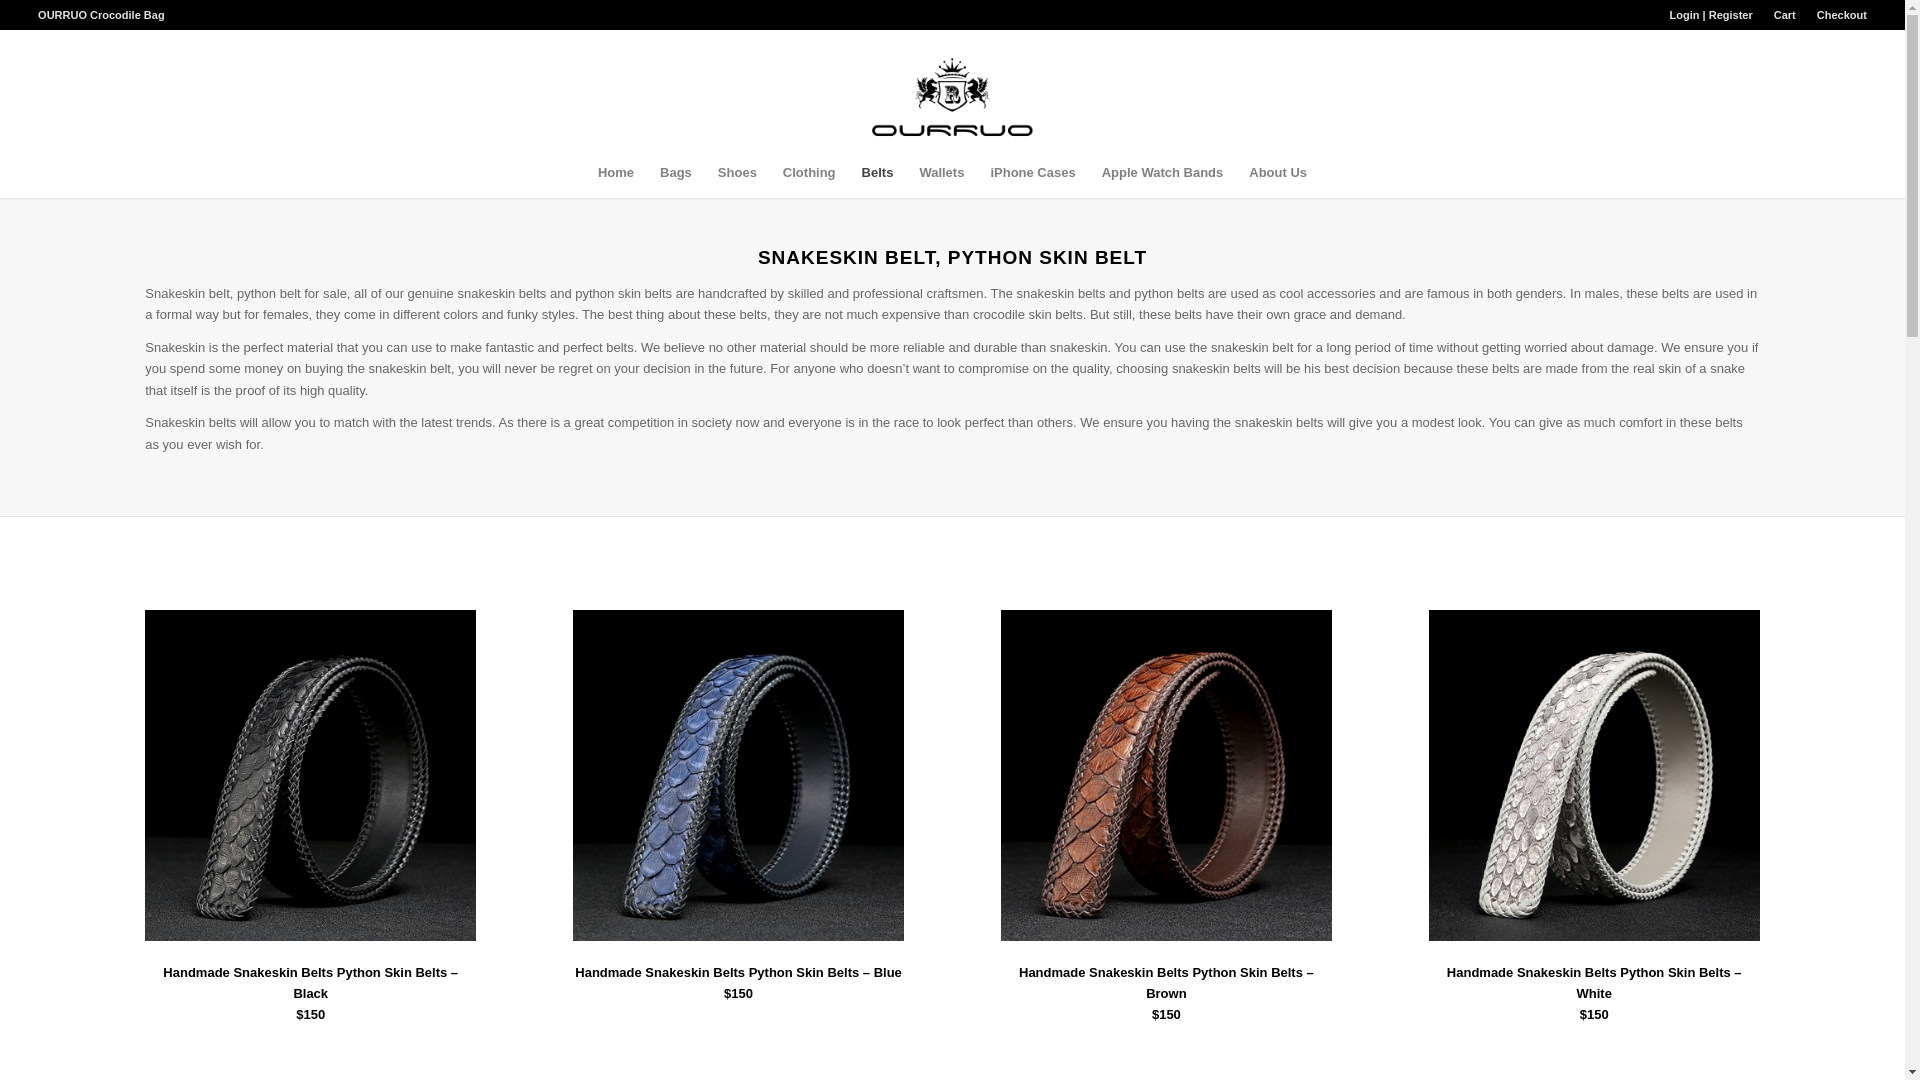 The width and height of the screenshot is (1920, 1080). I want to click on Handmade Snakeskin Belts Python Skin Belts-White, so click(1594, 776).